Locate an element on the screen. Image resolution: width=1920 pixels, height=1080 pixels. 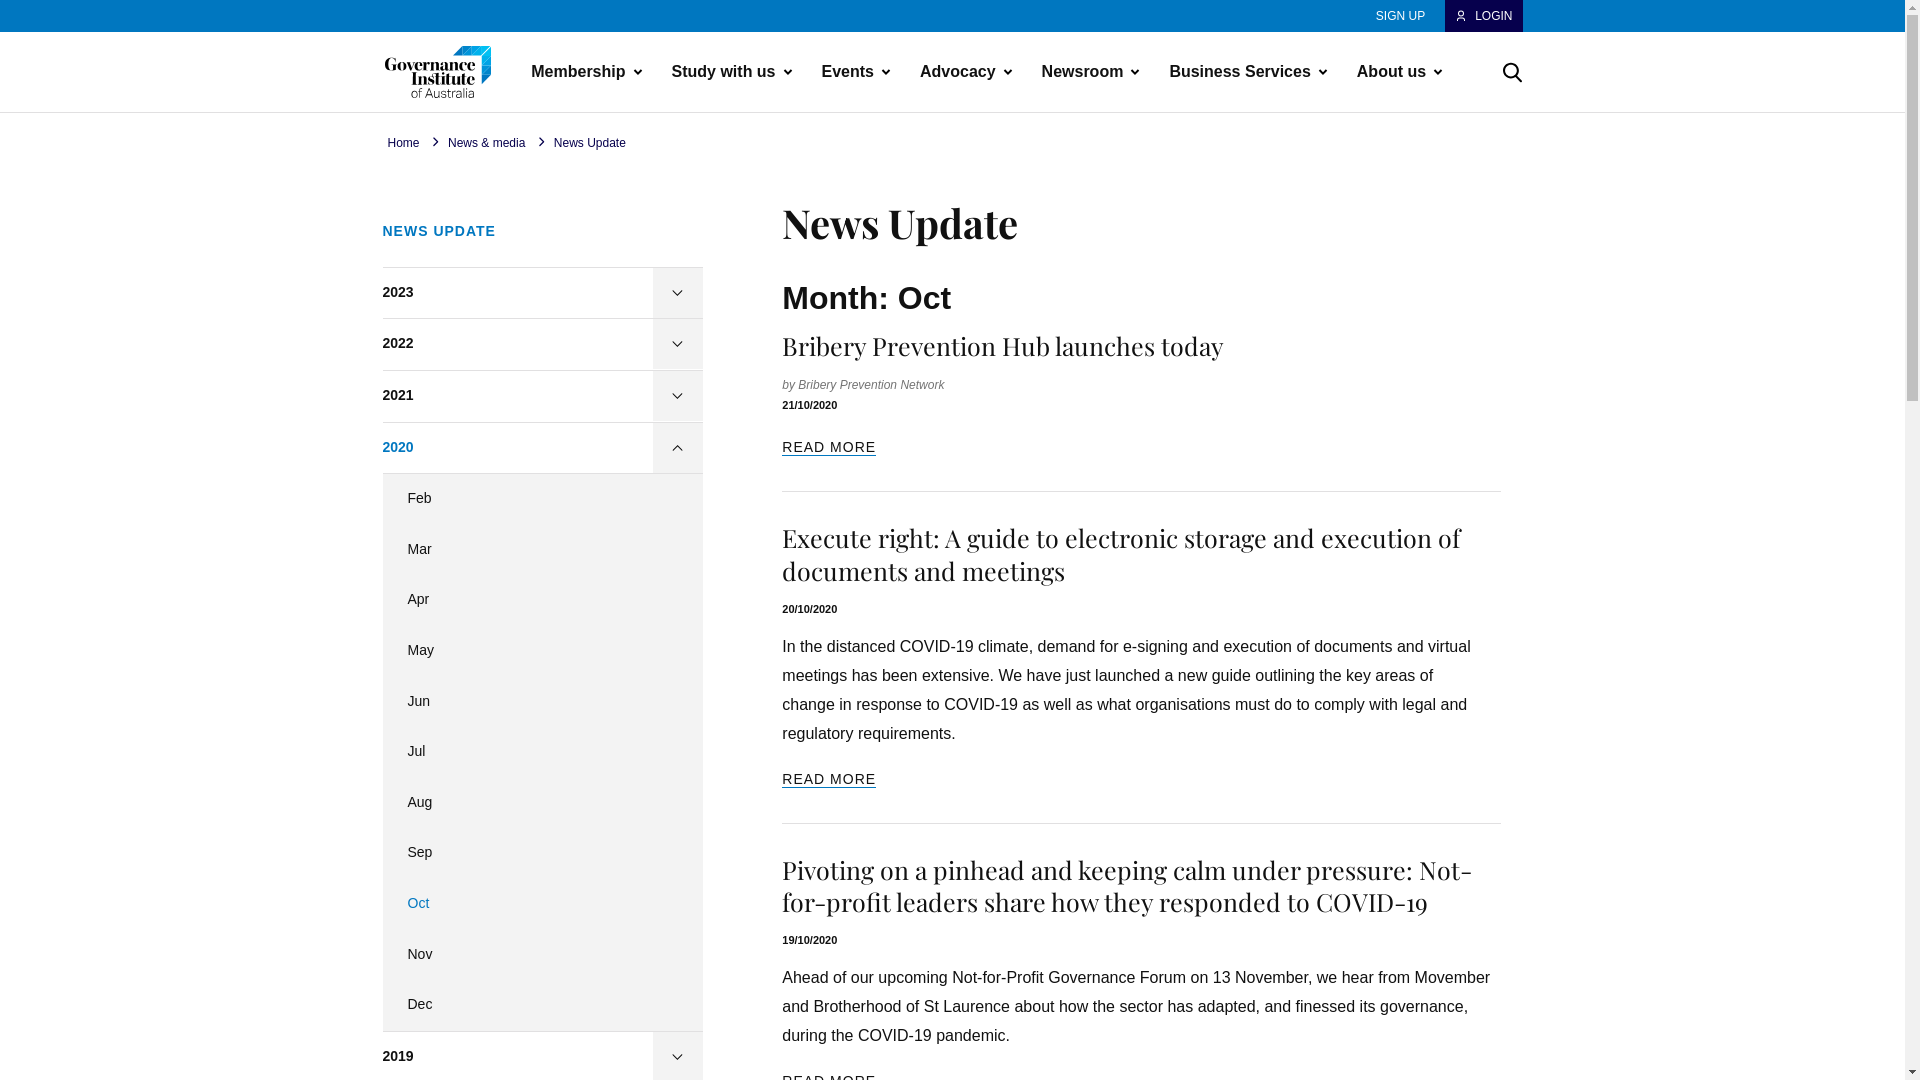
READ MORE is located at coordinates (829, 448).